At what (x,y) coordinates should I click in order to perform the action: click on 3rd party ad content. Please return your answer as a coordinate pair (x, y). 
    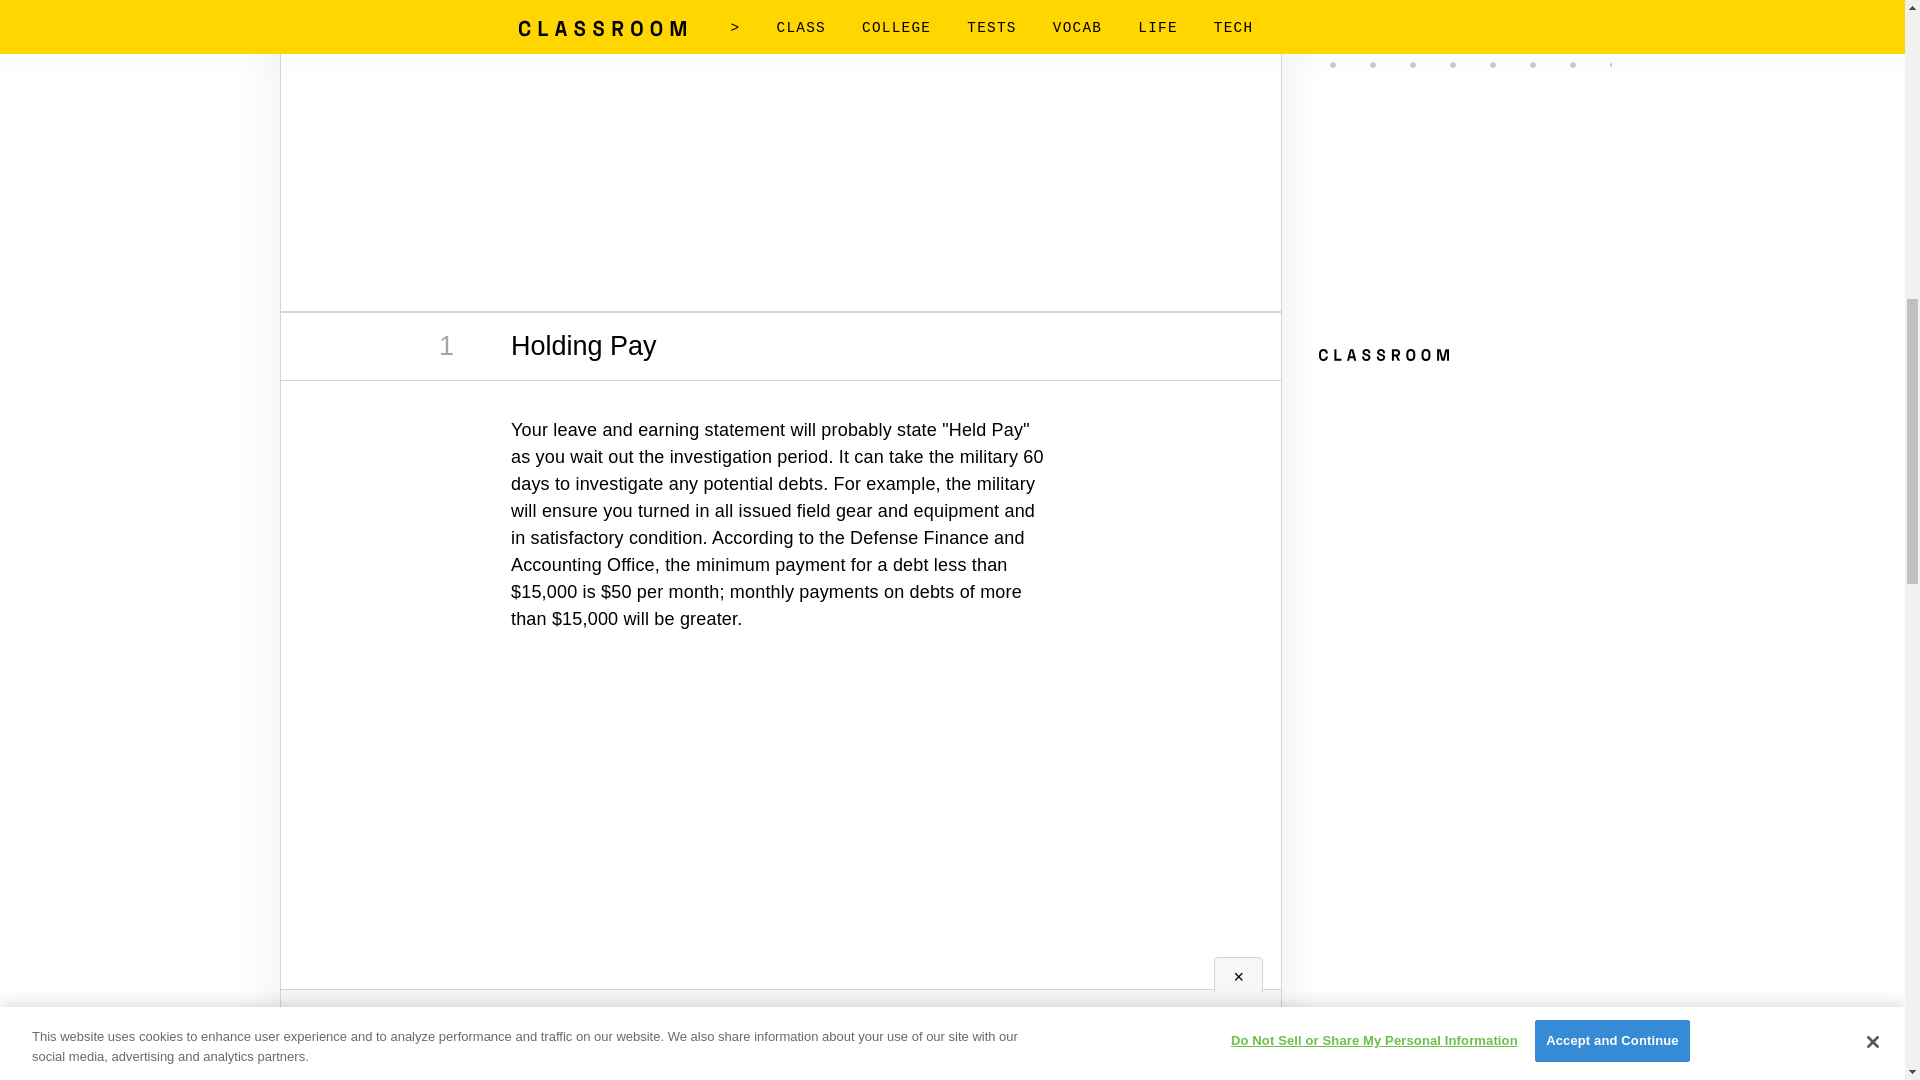
    Looking at the image, I should click on (781, 838).